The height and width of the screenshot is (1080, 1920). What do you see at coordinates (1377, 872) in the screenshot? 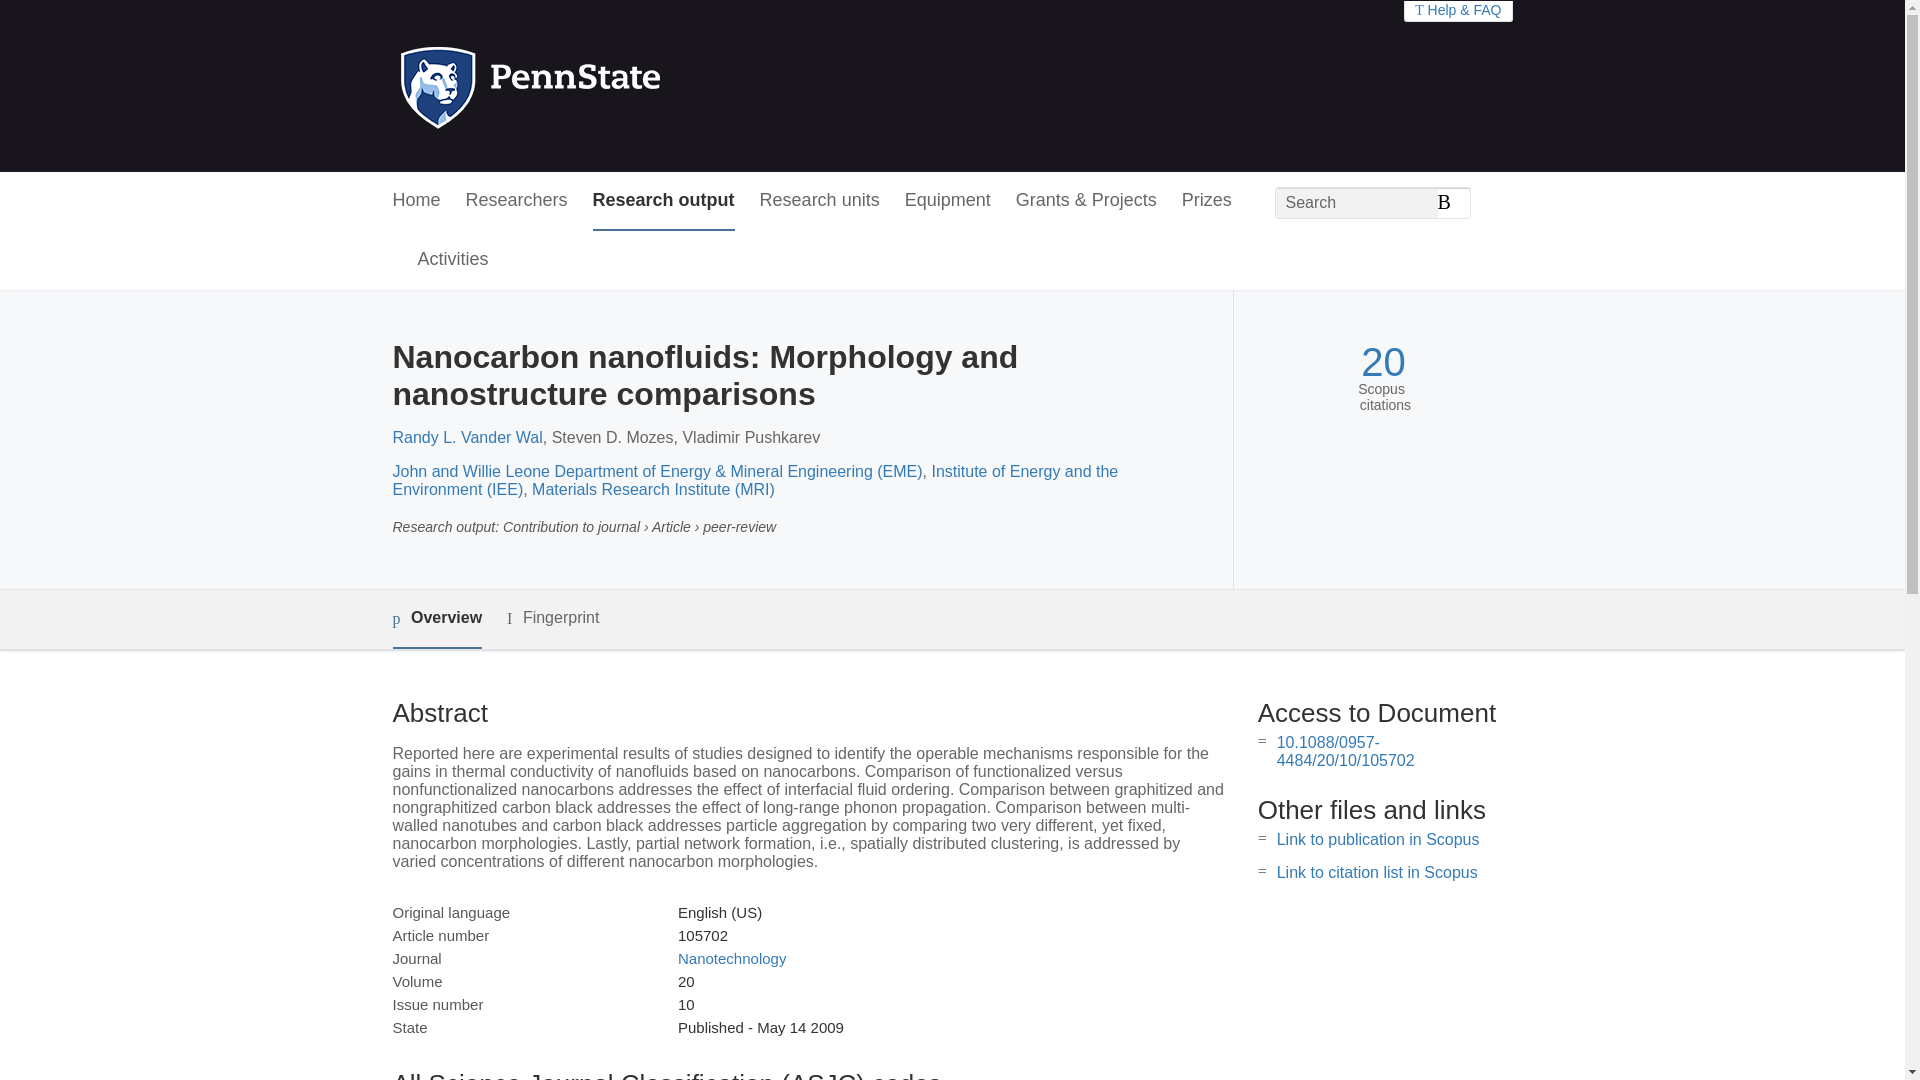
I see `Link to citation list in Scopus` at bounding box center [1377, 872].